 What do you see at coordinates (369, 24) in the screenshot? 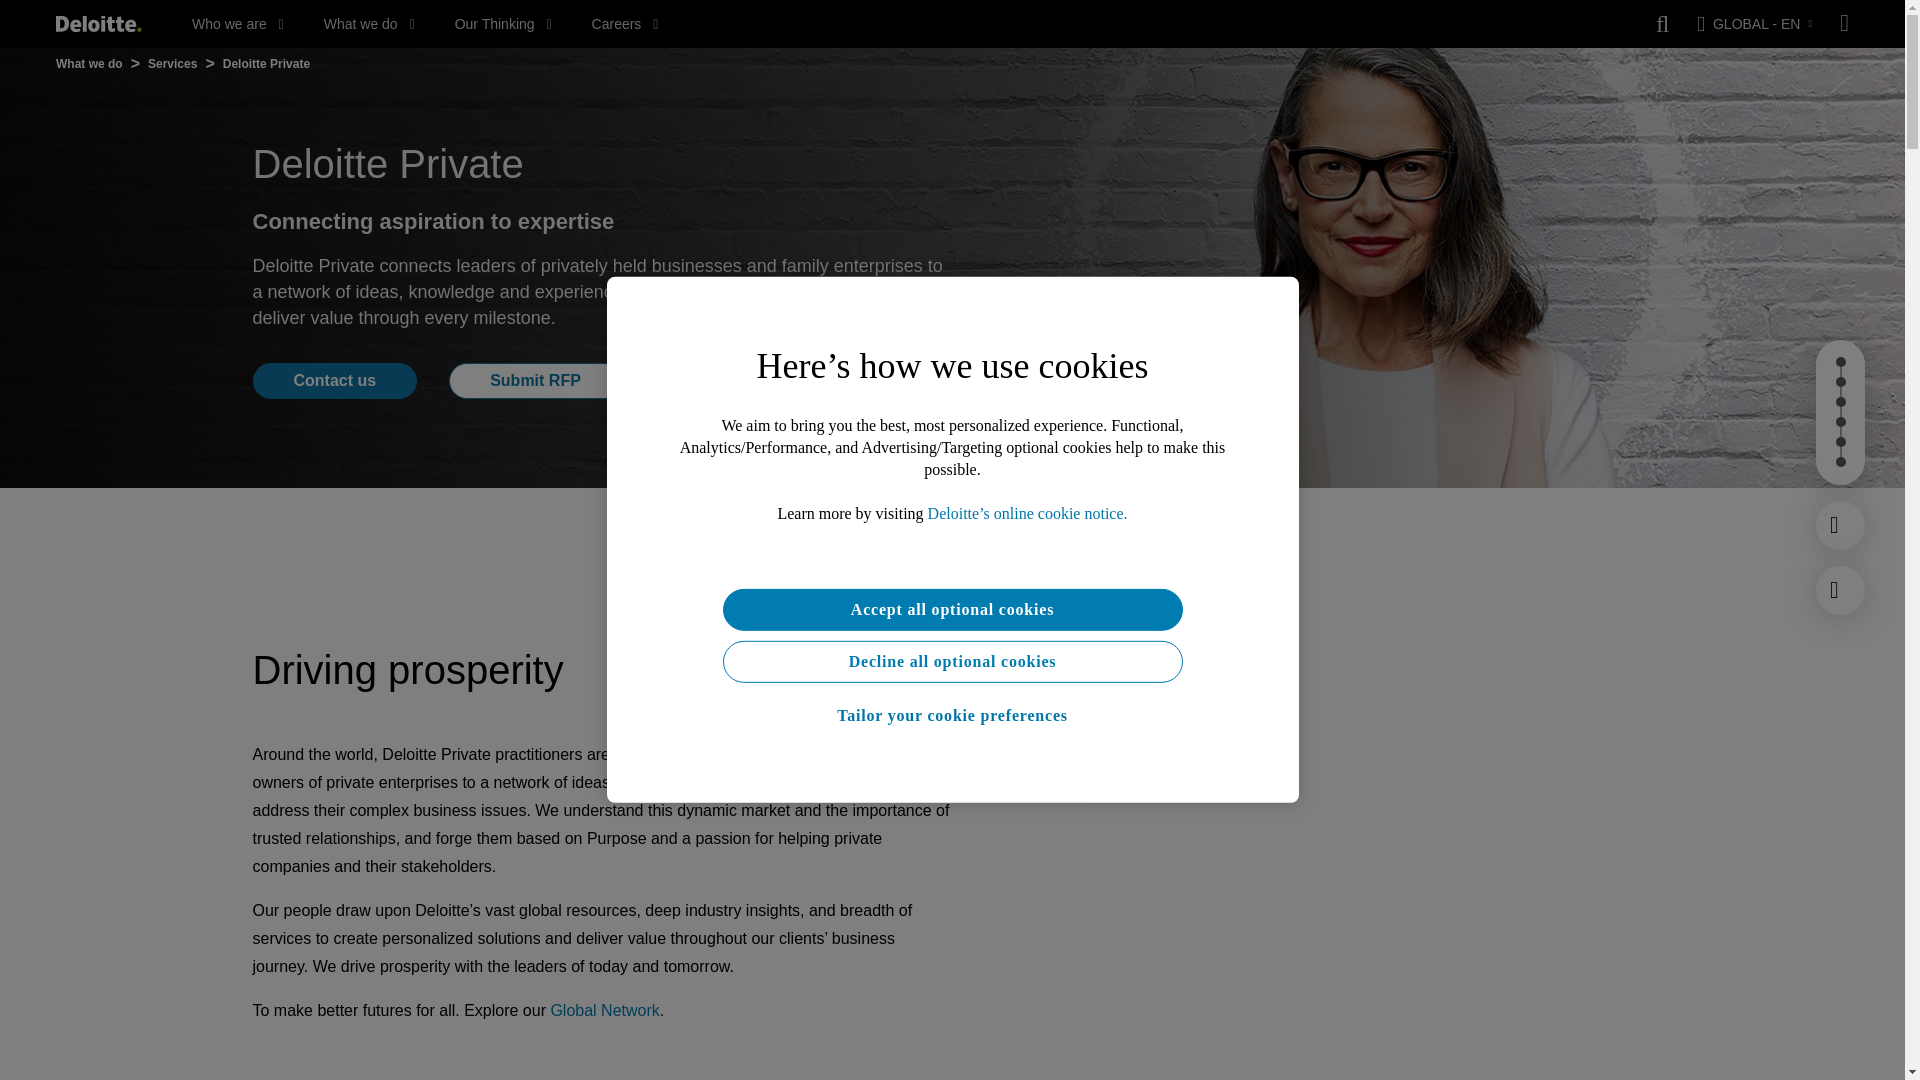
I see `What we do` at bounding box center [369, 24].